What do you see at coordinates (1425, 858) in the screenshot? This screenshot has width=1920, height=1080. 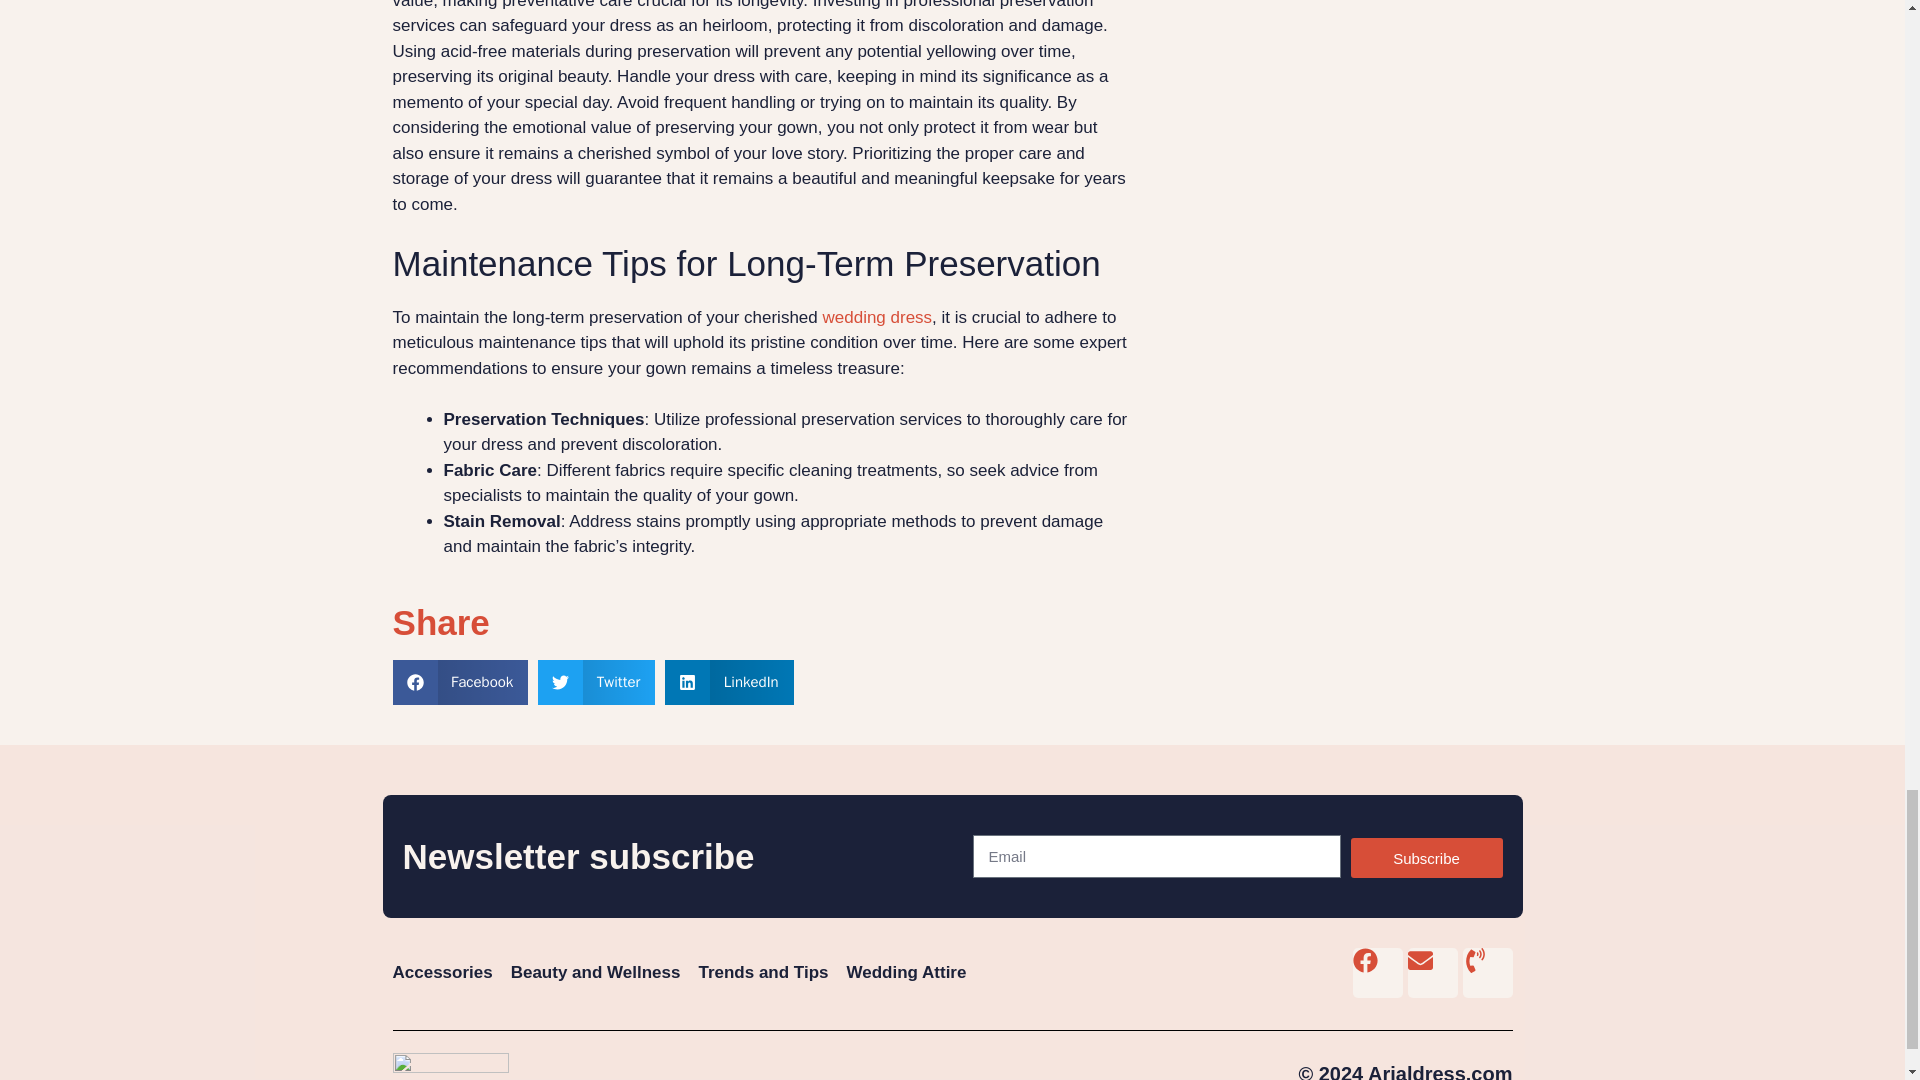 I see `Subscribe` at bounding box center [1425, 858].